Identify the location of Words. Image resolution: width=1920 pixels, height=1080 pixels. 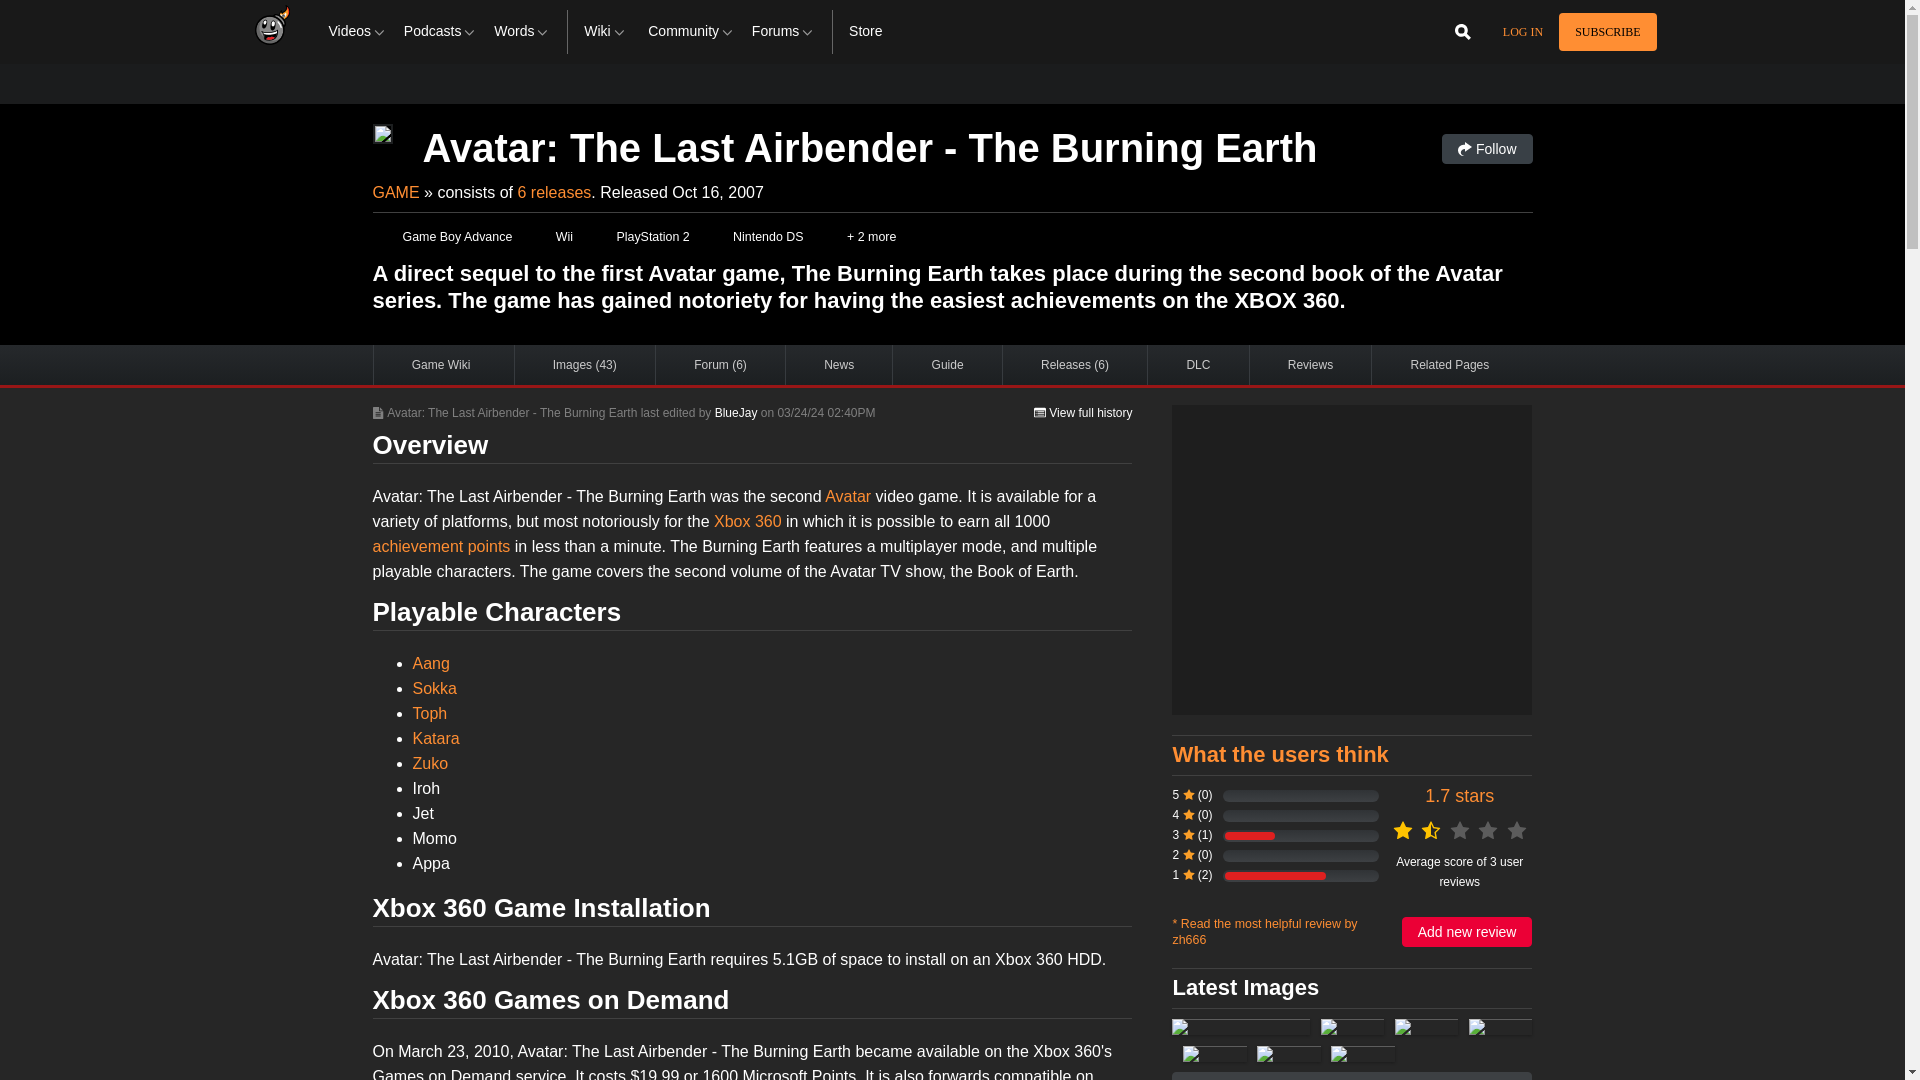
(522, 32).